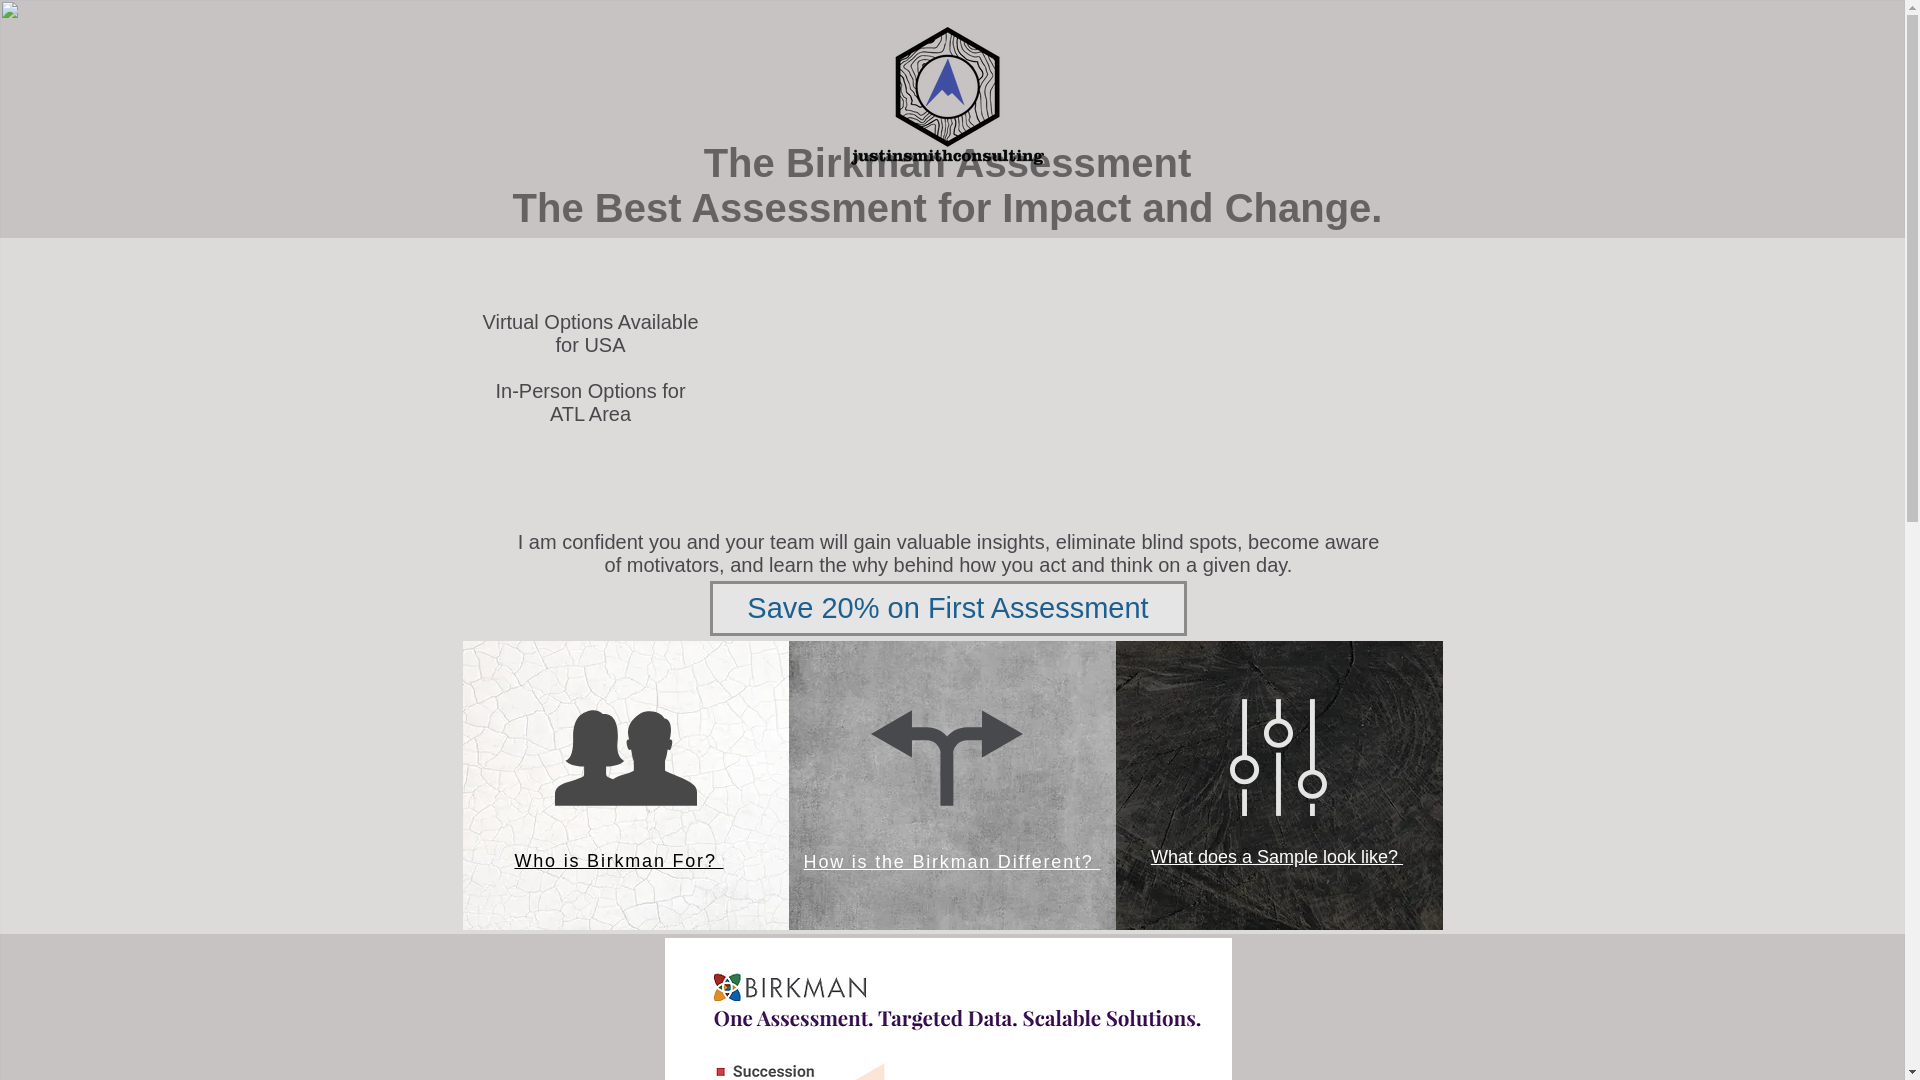 This screenshot has height=1080, width=1920. What do you see at coordinates (618, 860) in the screenshot?
I see `Who is Birkman For? ` at bounding box center [618, 860].